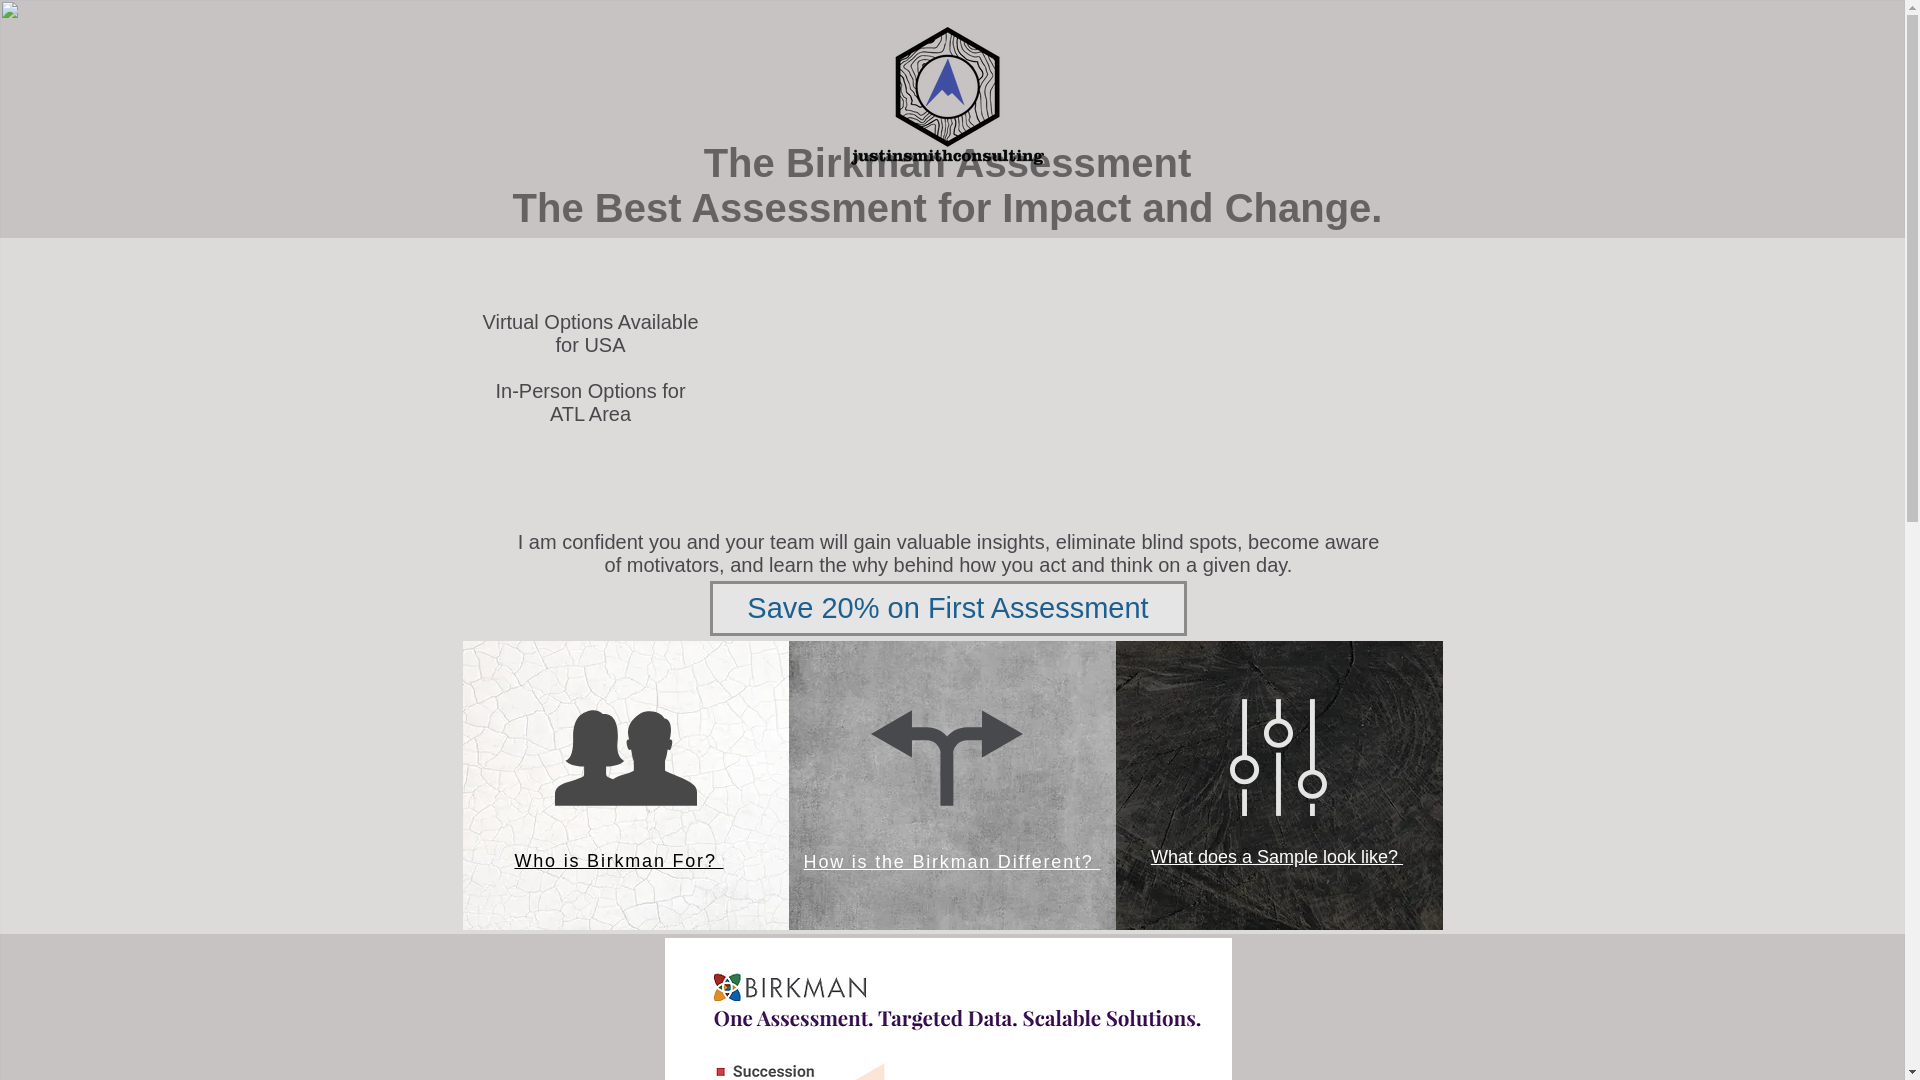 This screenshot has height=1080, width=1920. What do you see at coordinates (618, 860) in the screenshot?
I see `Who is Birkman For? ` at bounding box center [618, 860].